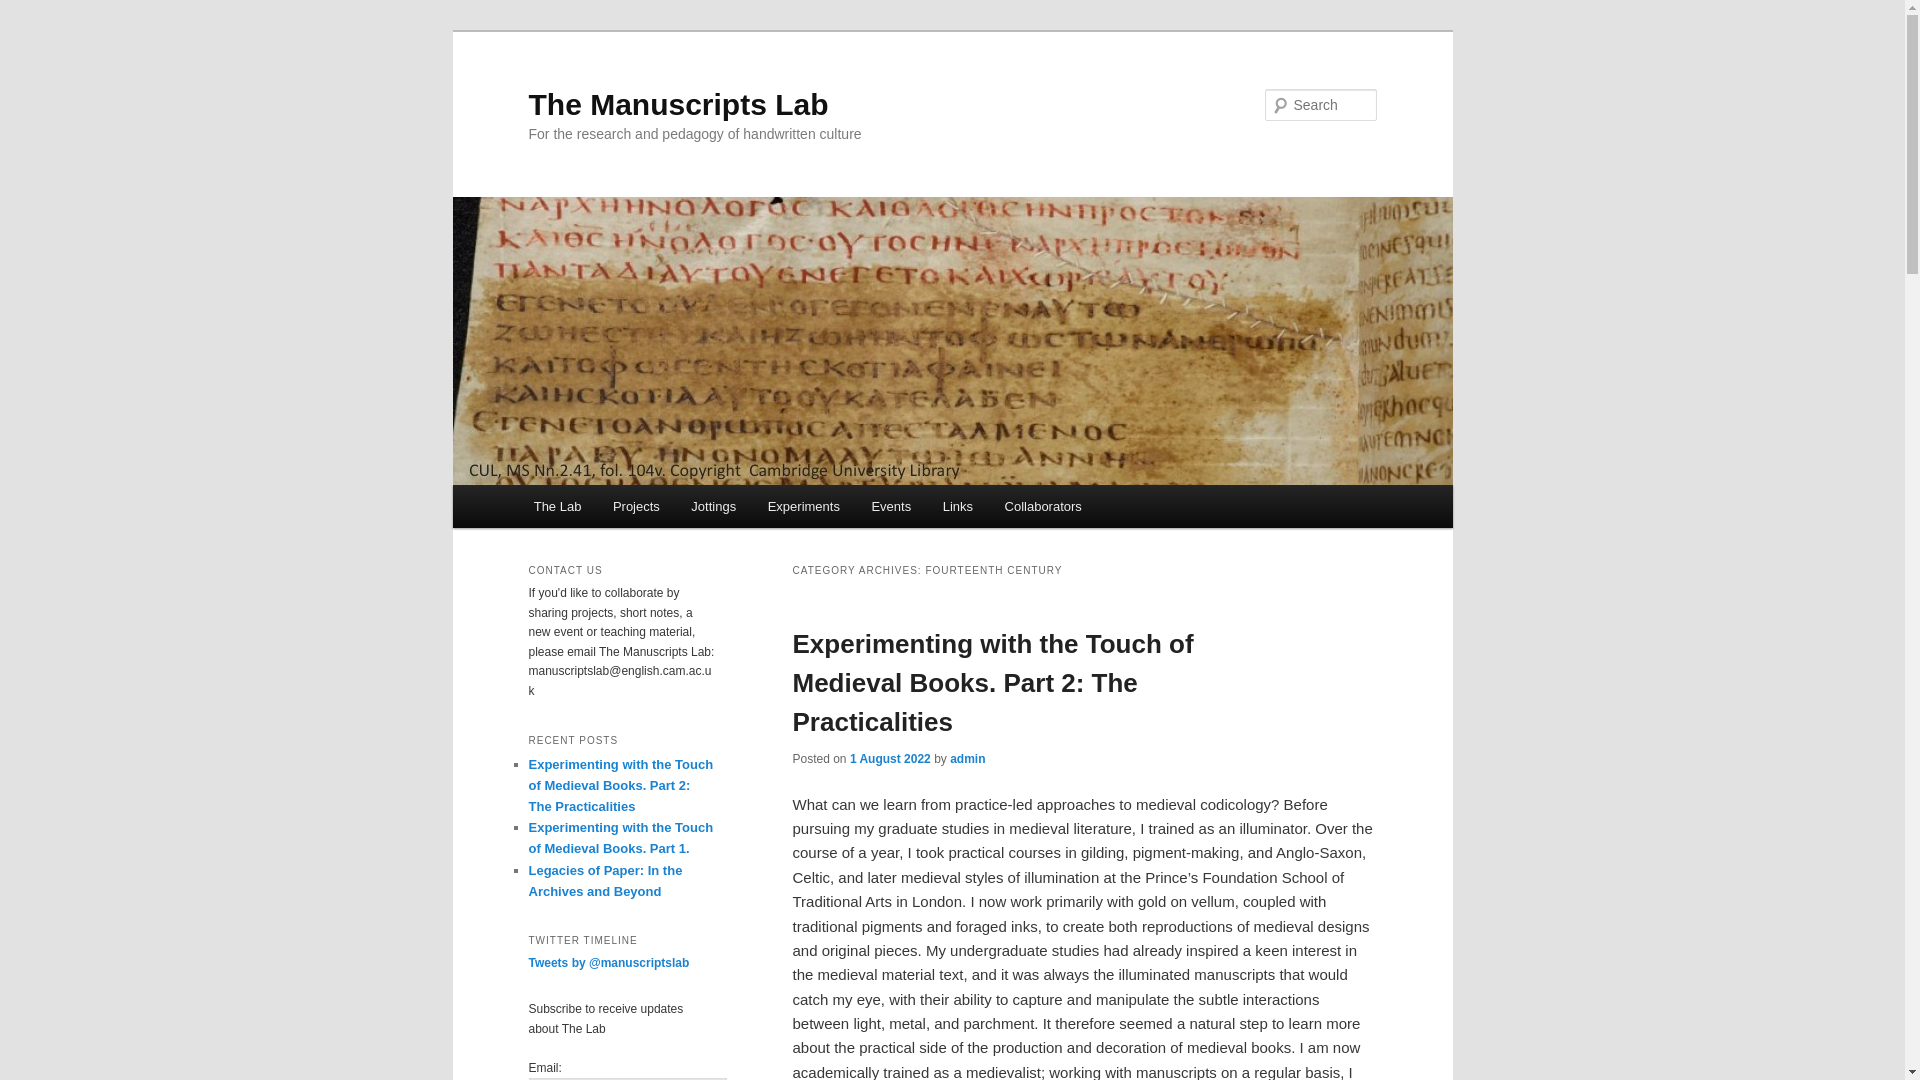 The width and height of the screenshot is (1920, 1080). Describe the element at coordinates (1043, 506) in the screenshot. I see `Collaborators` at that location.